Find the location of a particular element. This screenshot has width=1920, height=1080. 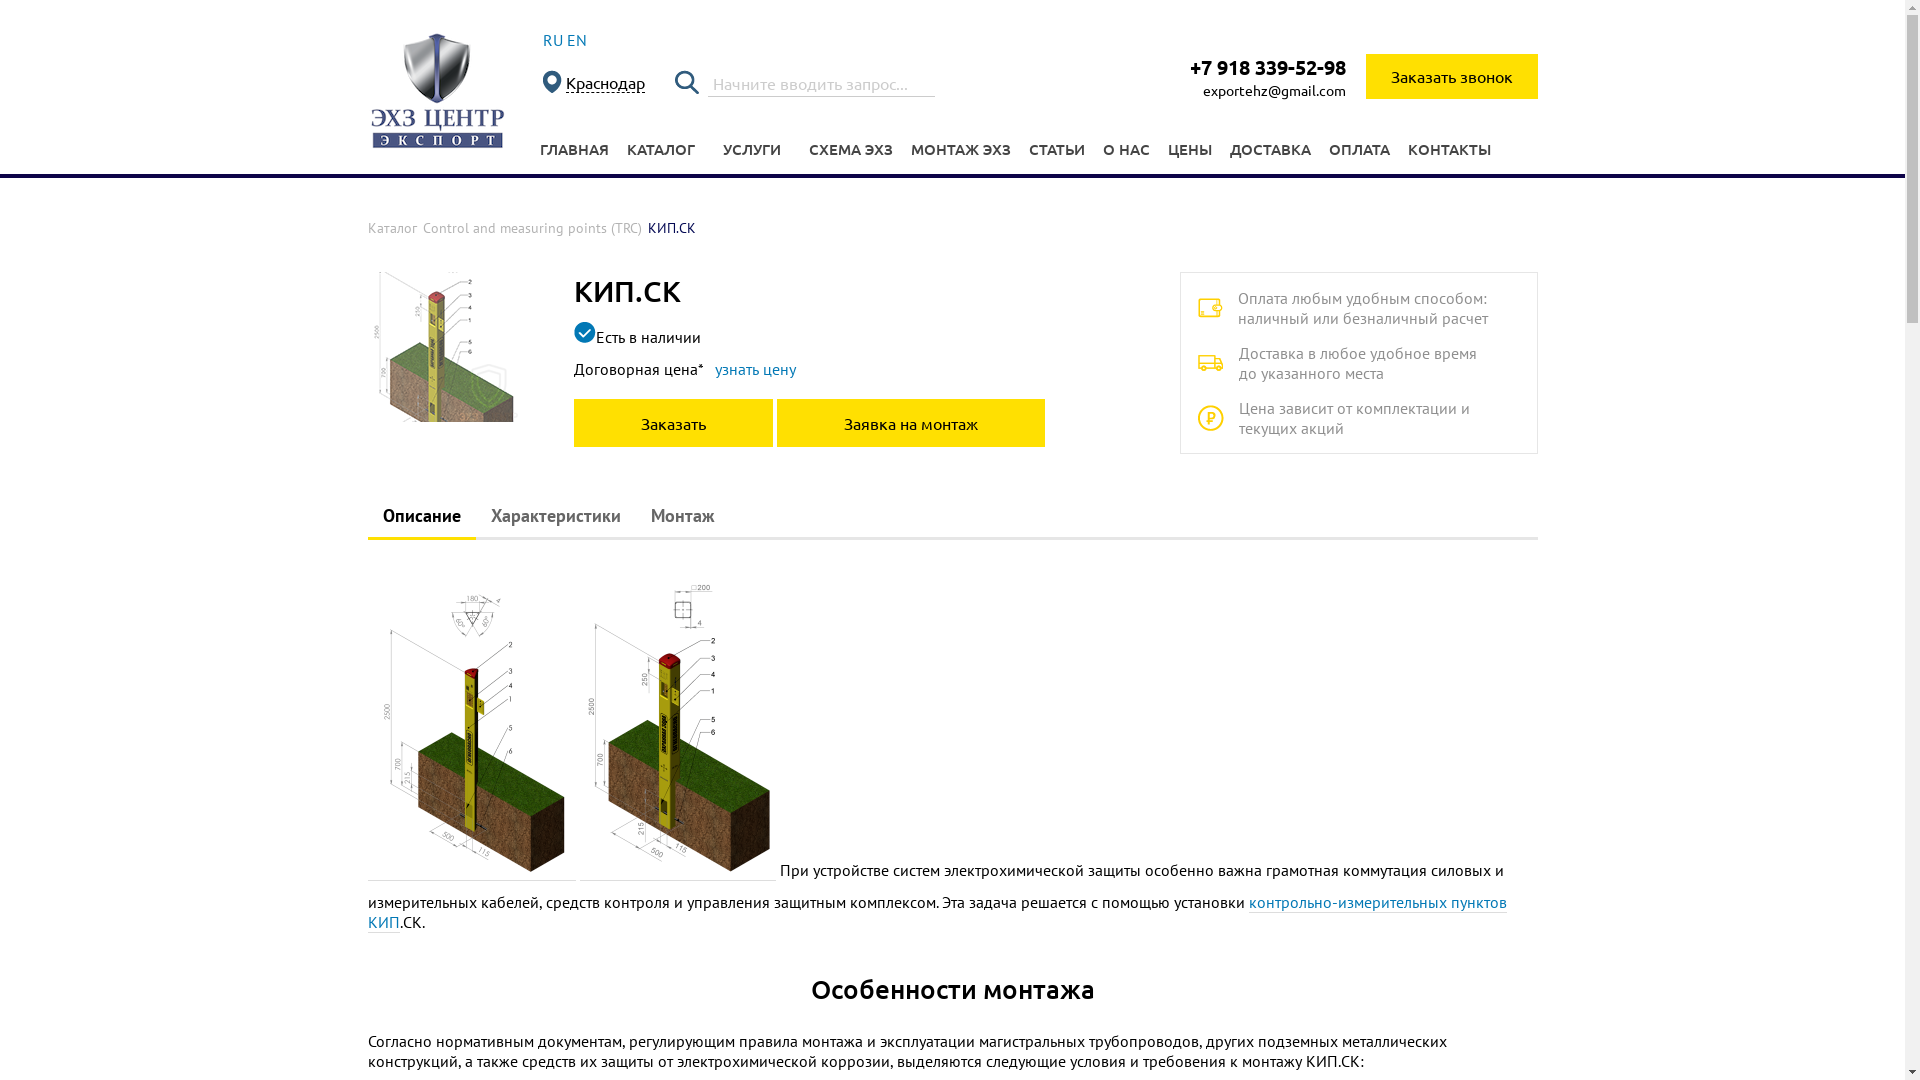

EN is located at coordinates (576, 40).